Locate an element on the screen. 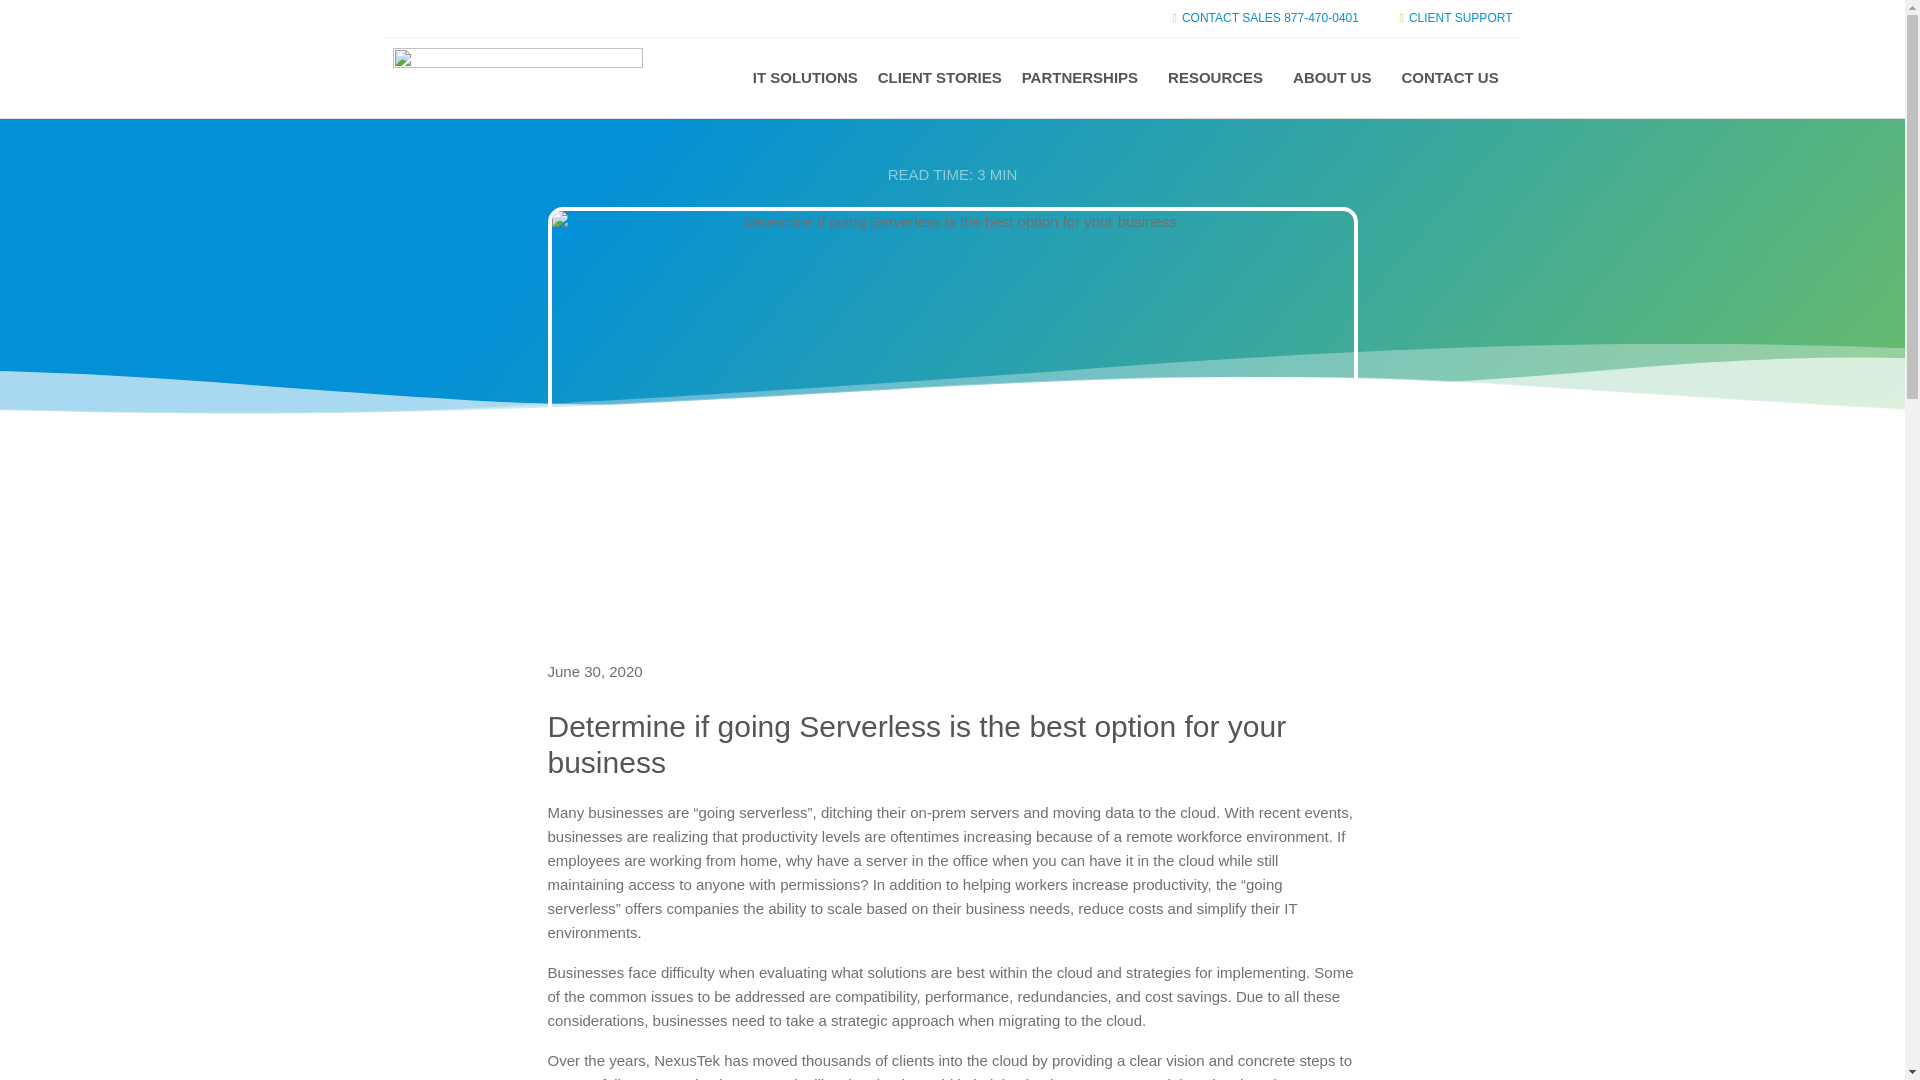 The image size is (1920, 1080). CONTACT SALES 877-470-0401 is located at coordinates (1260, 18).